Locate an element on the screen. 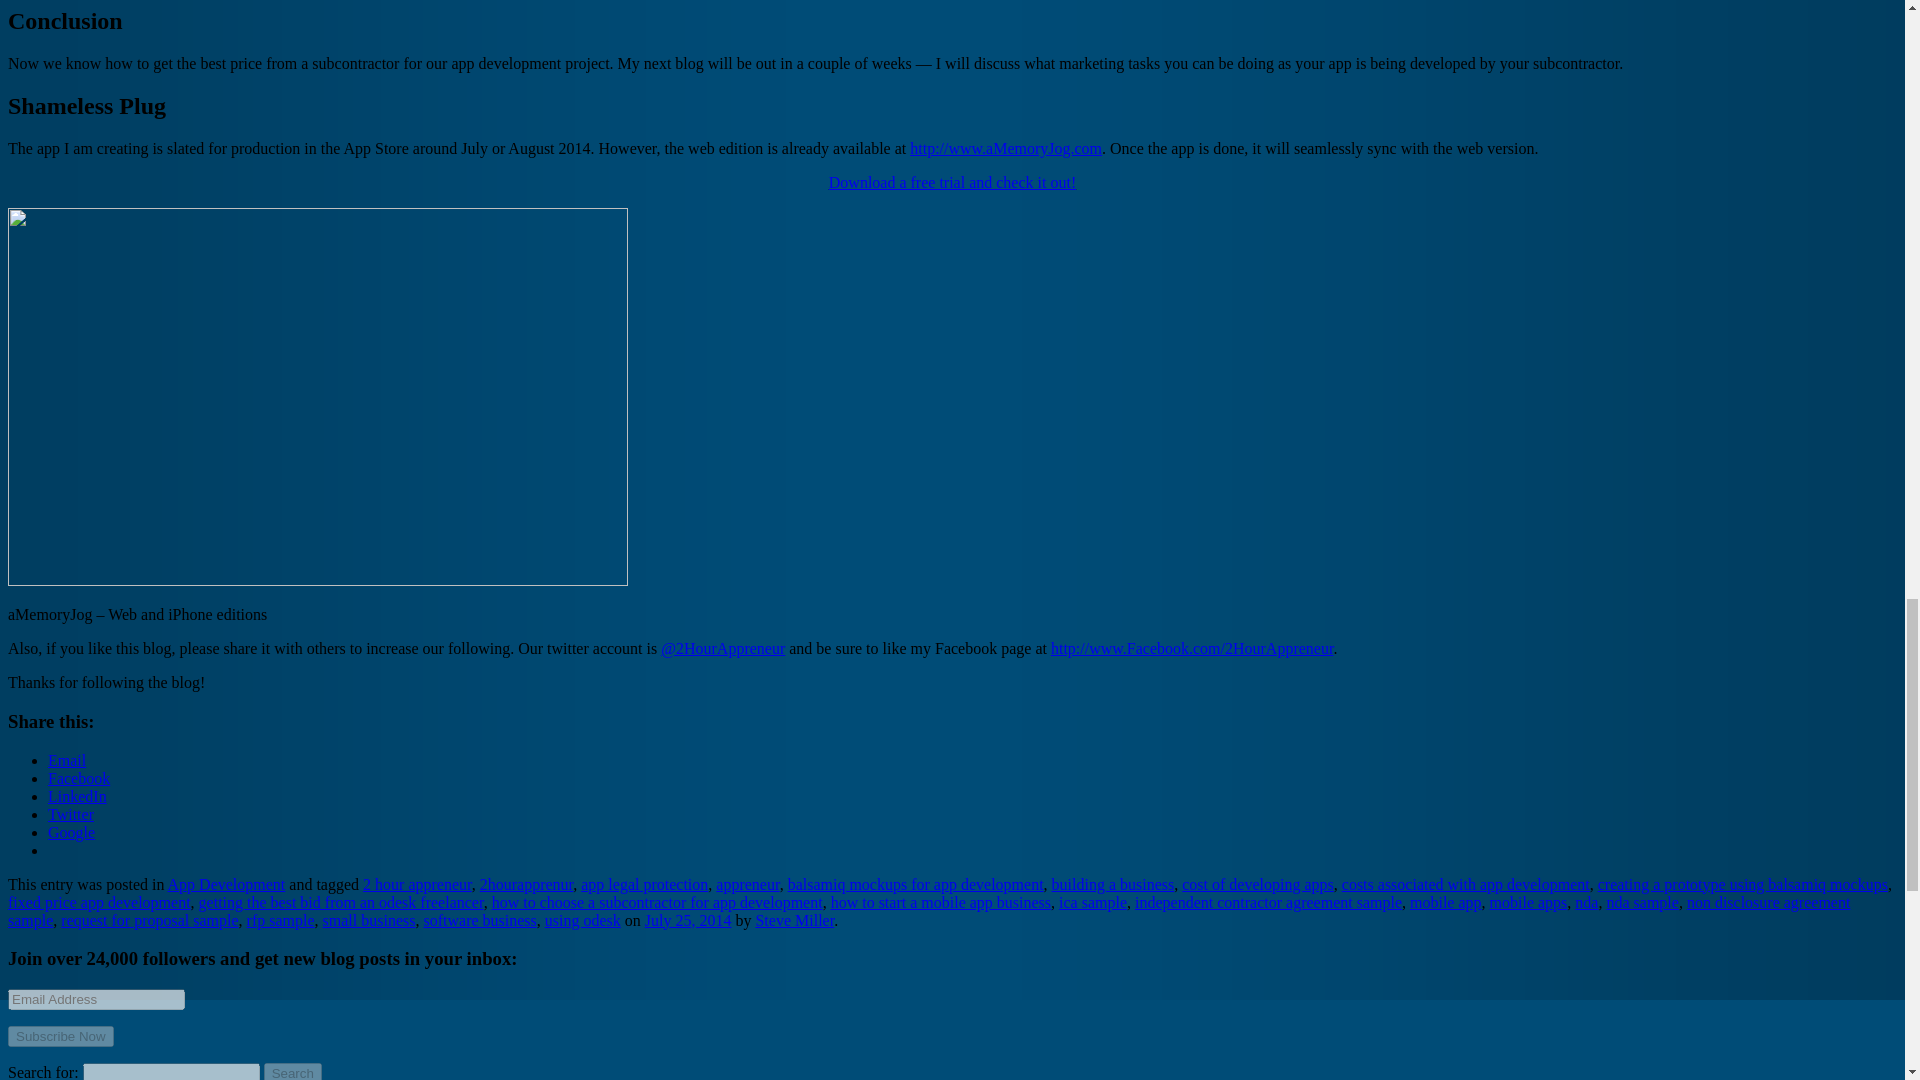  Download a free trial and check it out! is located at coordinates (952, 182).